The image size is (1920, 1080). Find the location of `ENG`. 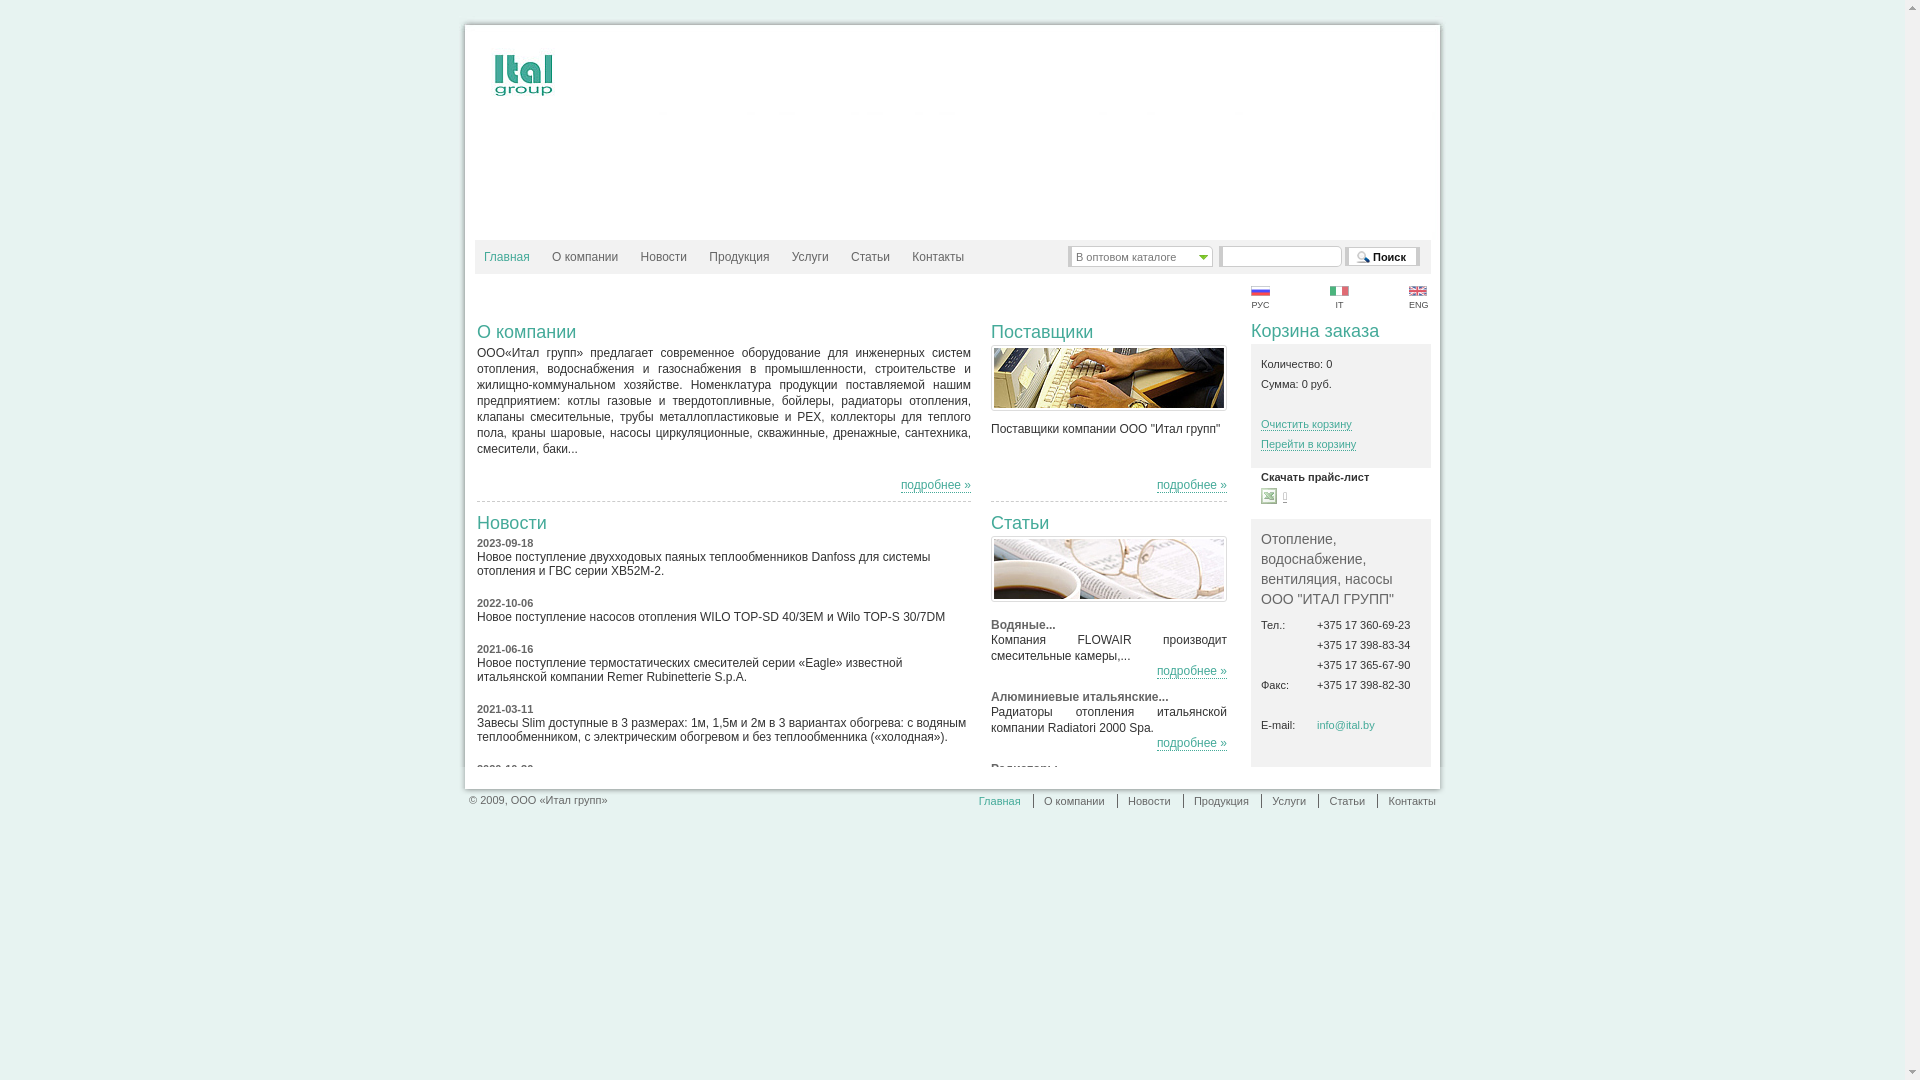

ENG is located at coordinates (1418, 298).